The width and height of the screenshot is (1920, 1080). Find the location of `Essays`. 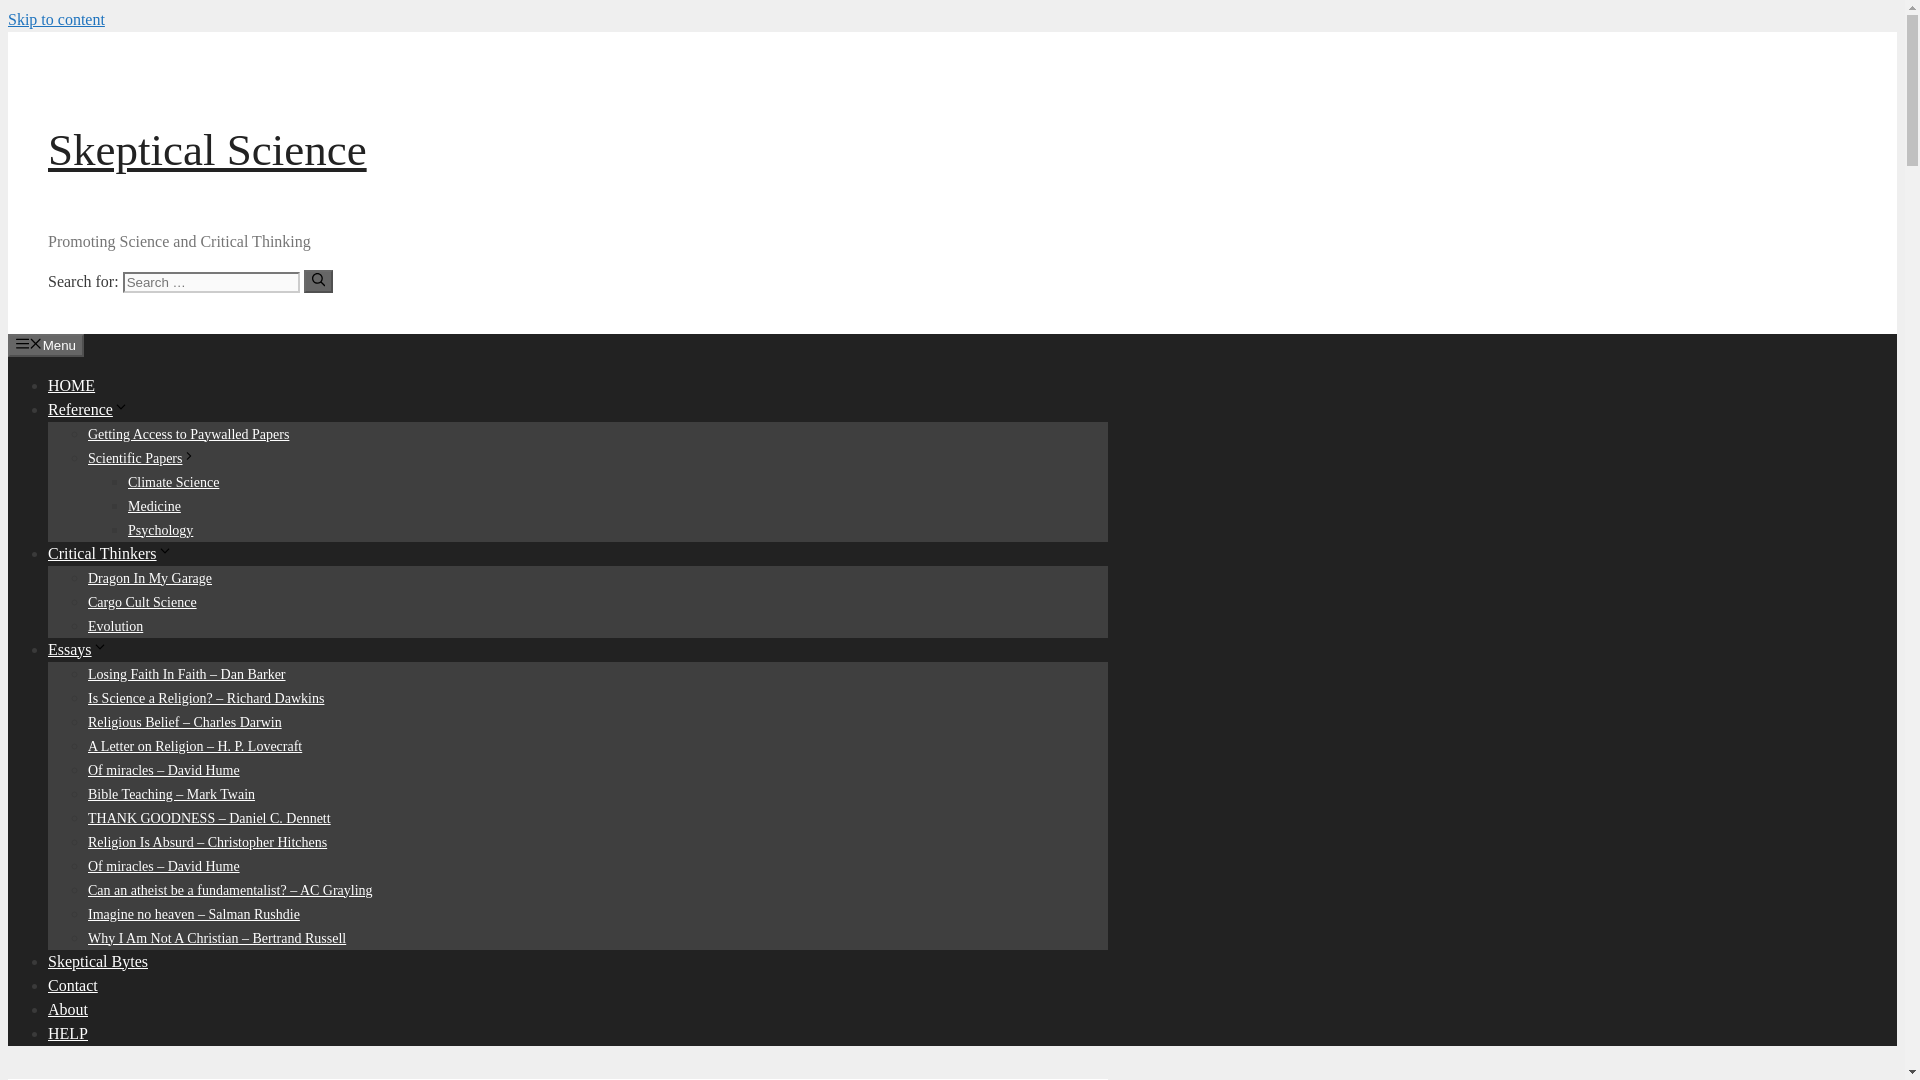

Essays is located at coordinates (78, 648).